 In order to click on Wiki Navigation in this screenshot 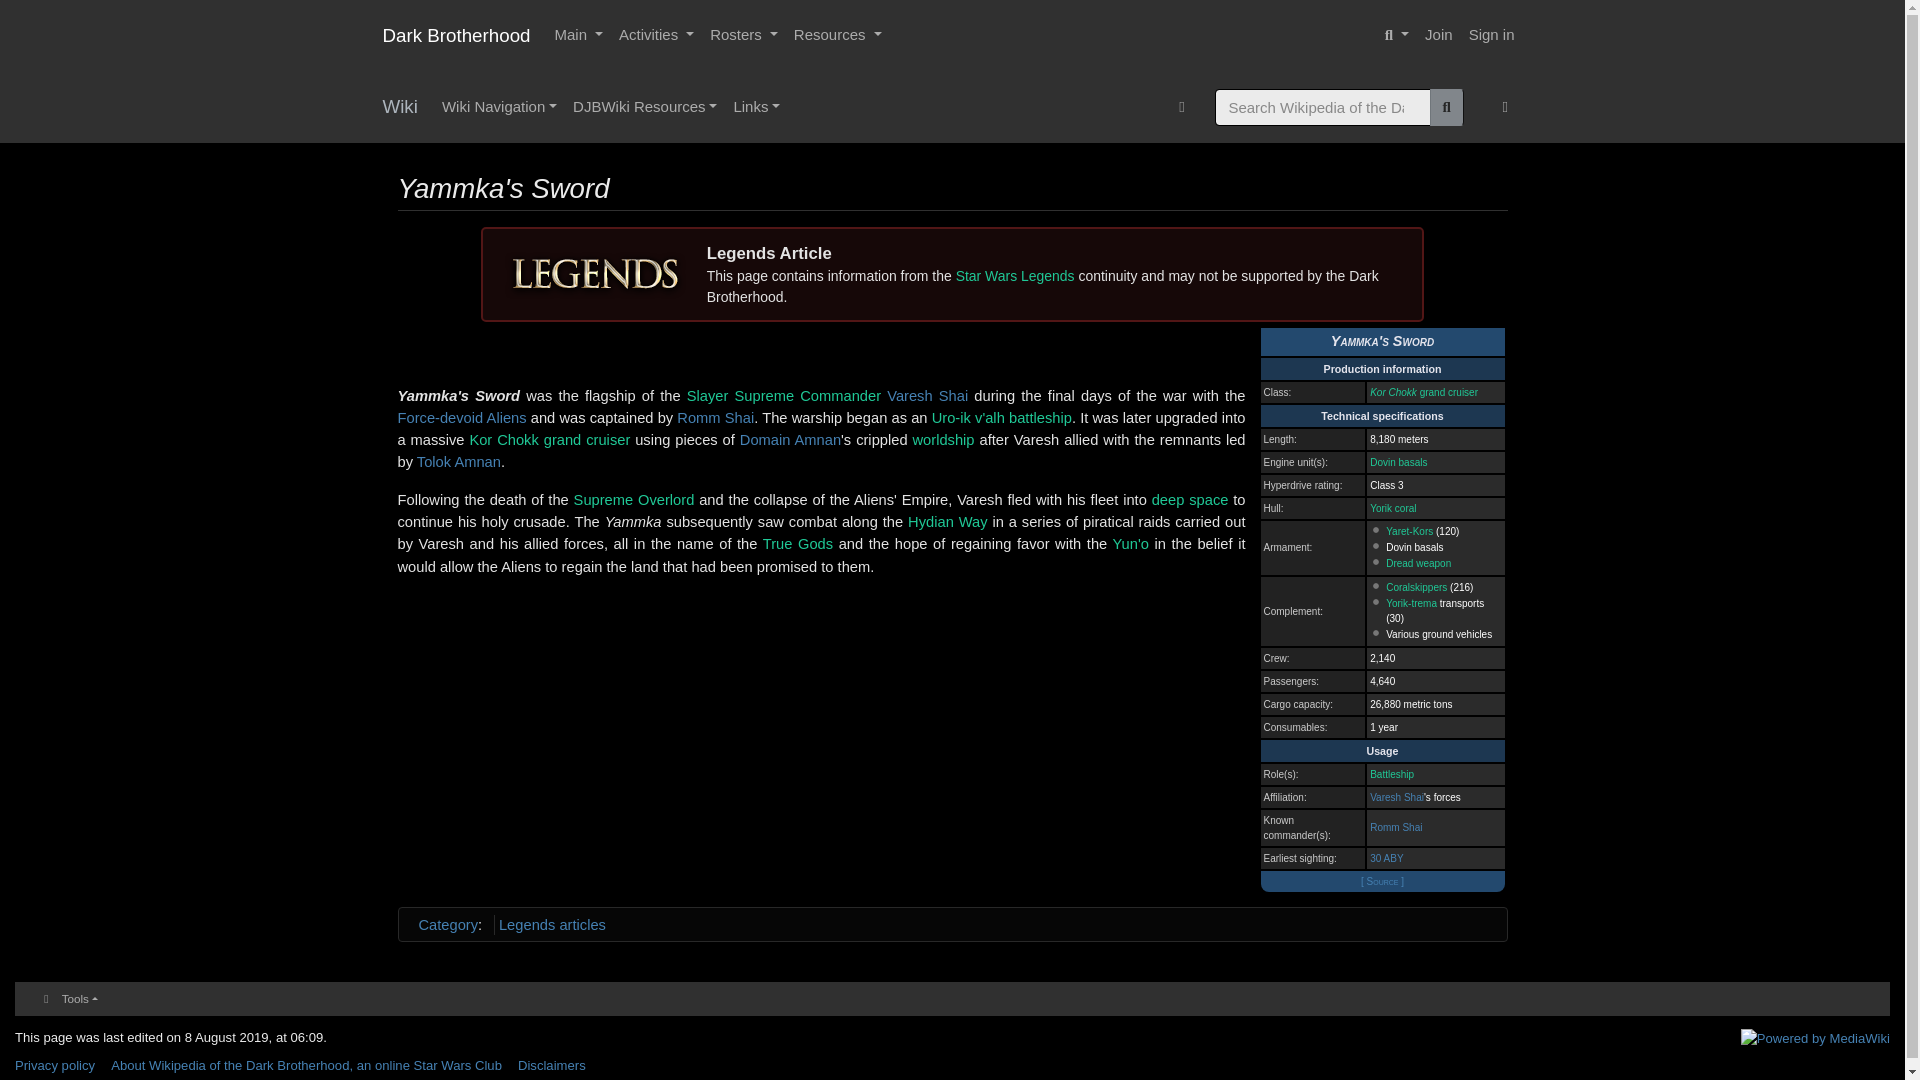, I will do `click(498, 107)`.